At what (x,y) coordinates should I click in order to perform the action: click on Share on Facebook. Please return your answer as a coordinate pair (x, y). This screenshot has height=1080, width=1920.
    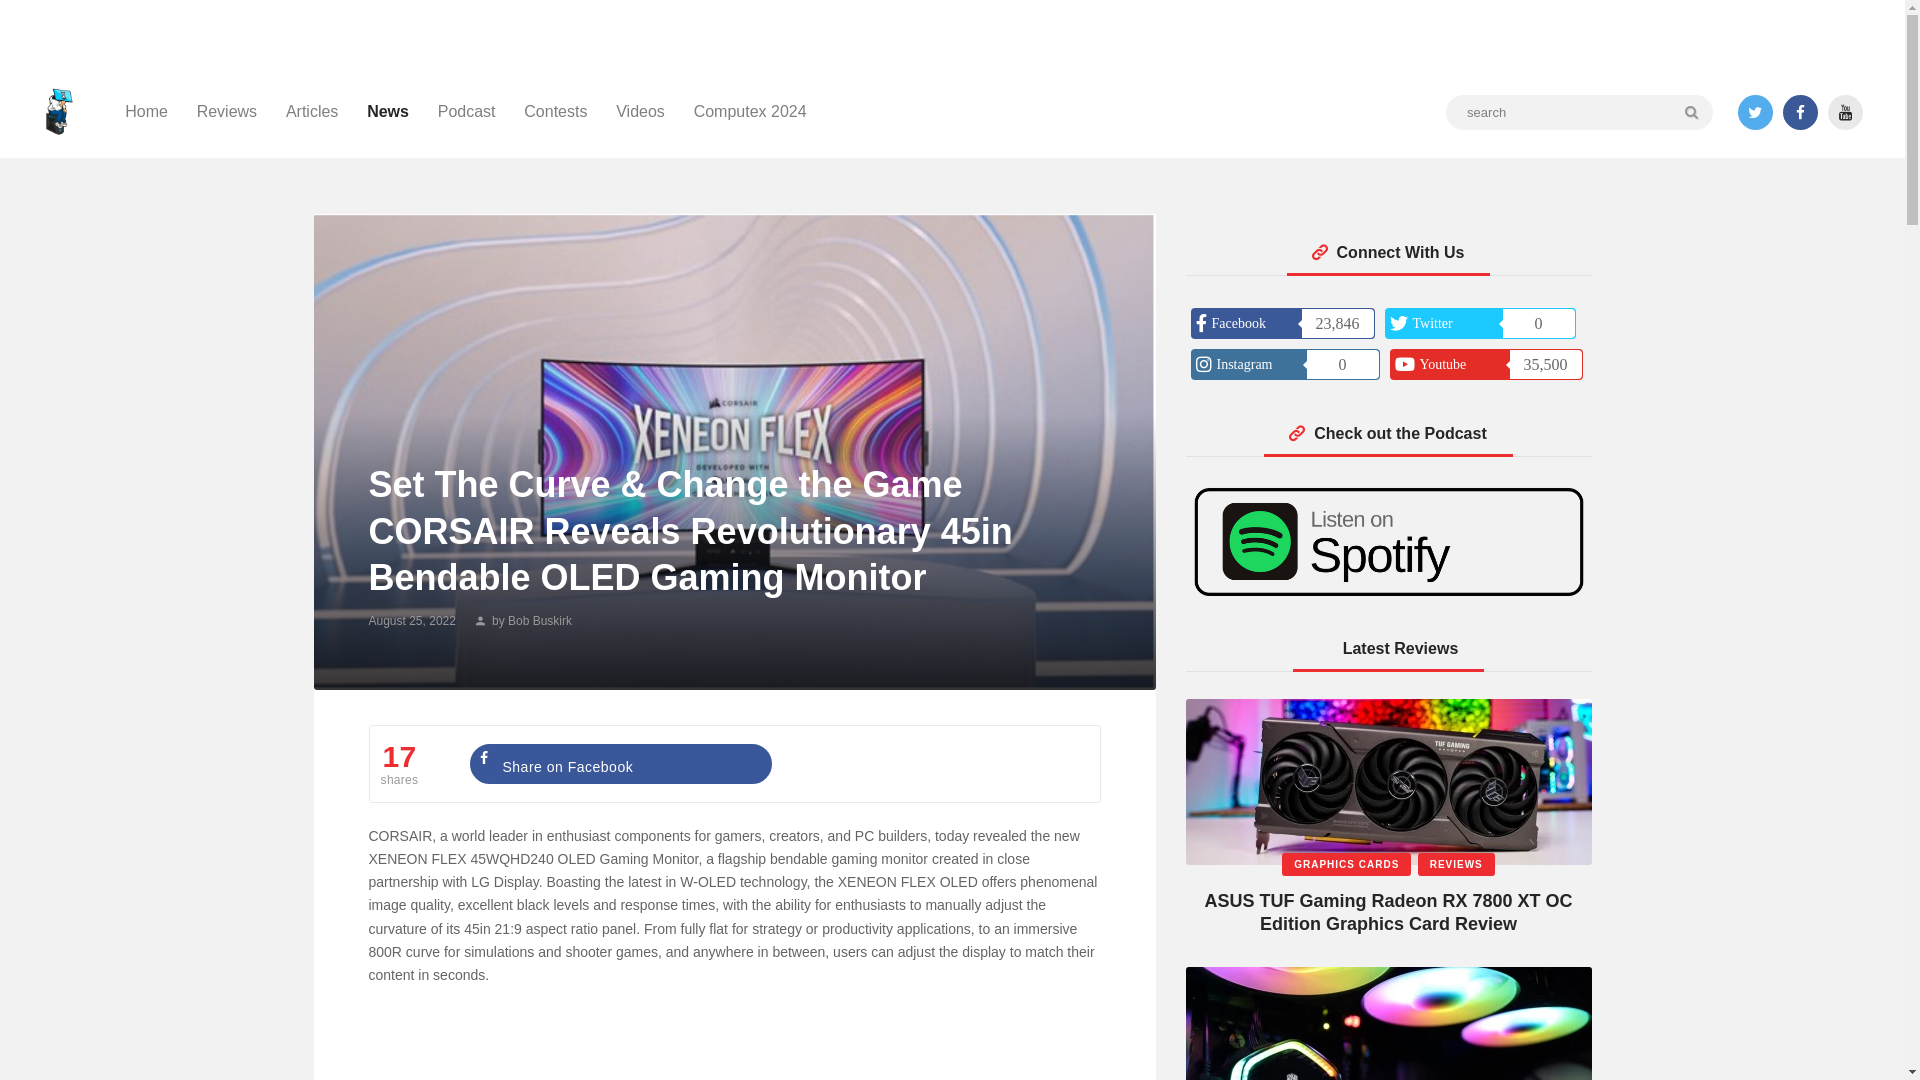
    Looking at the image, I should click on (620, 764).